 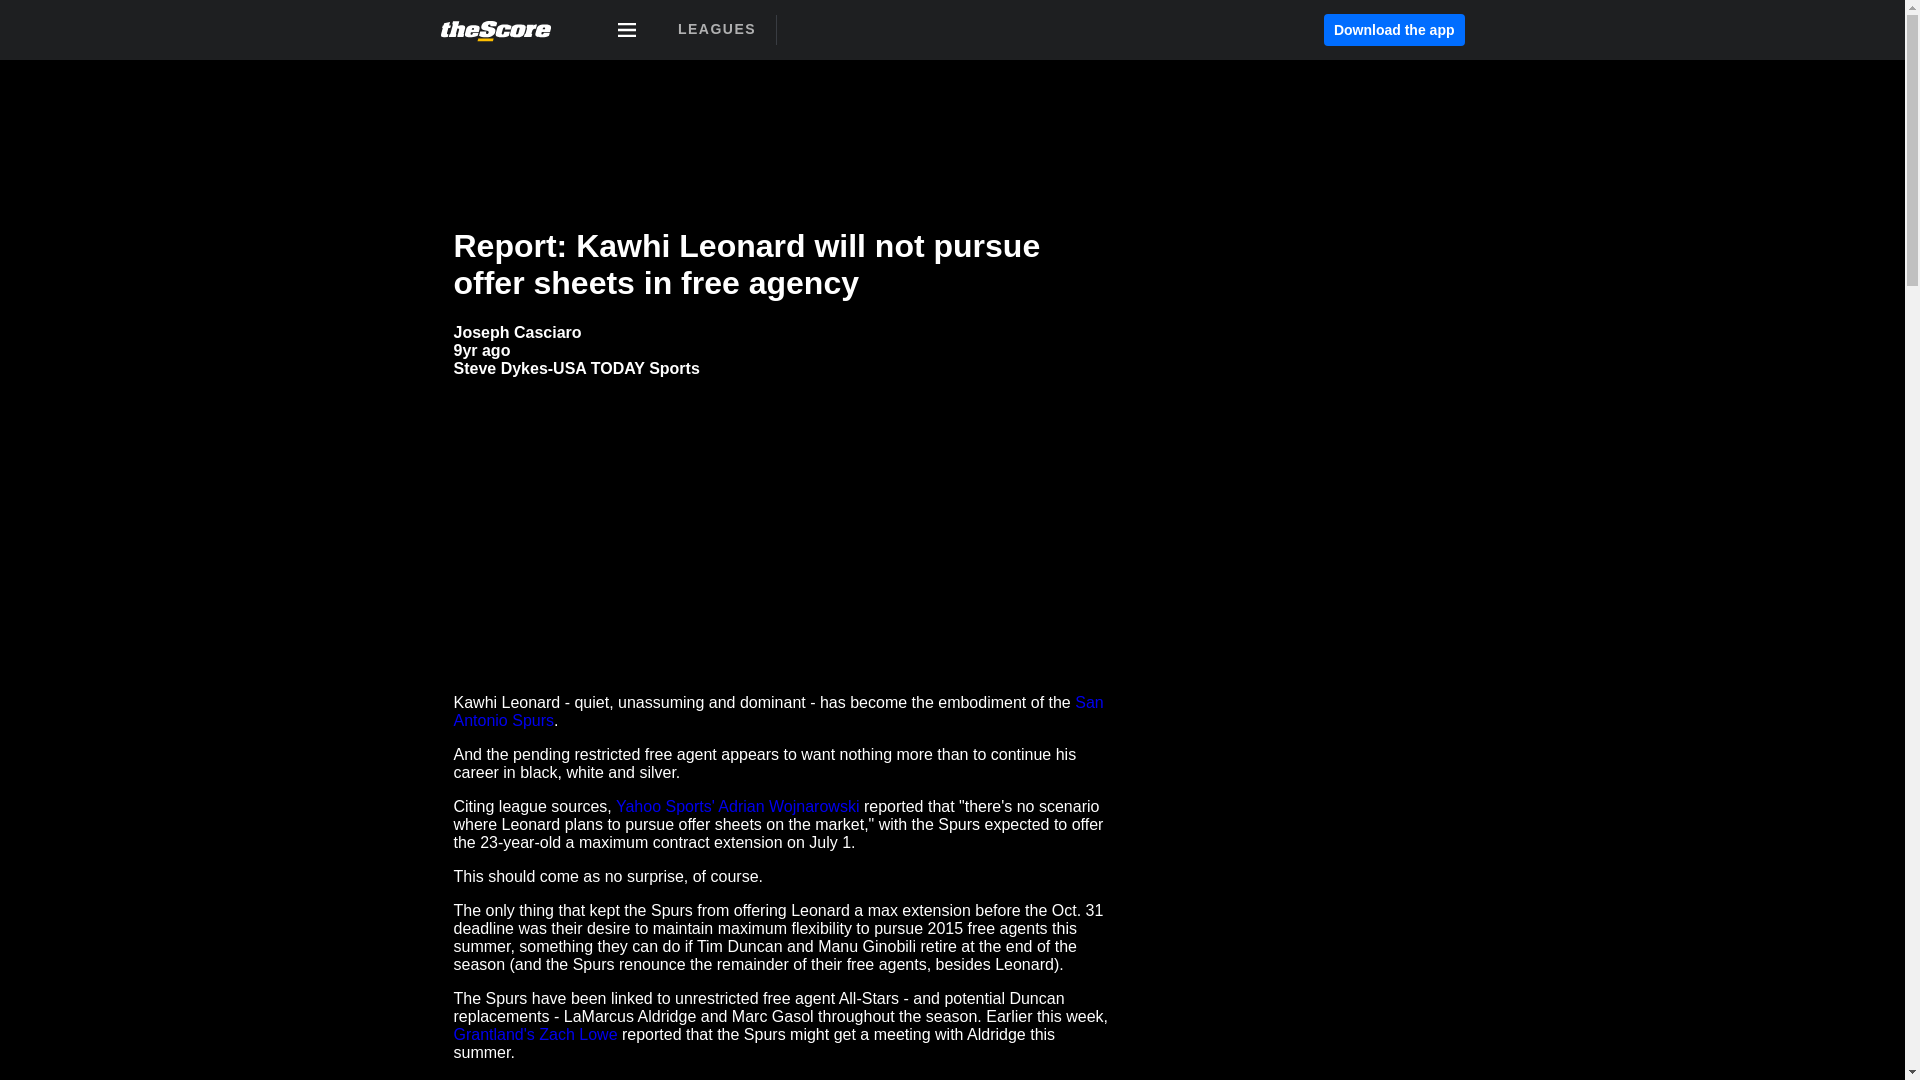 What do you see at coordinates (1394, 30) in the screenshot?
I see `Download the app` at bounding box center [1394, 30].